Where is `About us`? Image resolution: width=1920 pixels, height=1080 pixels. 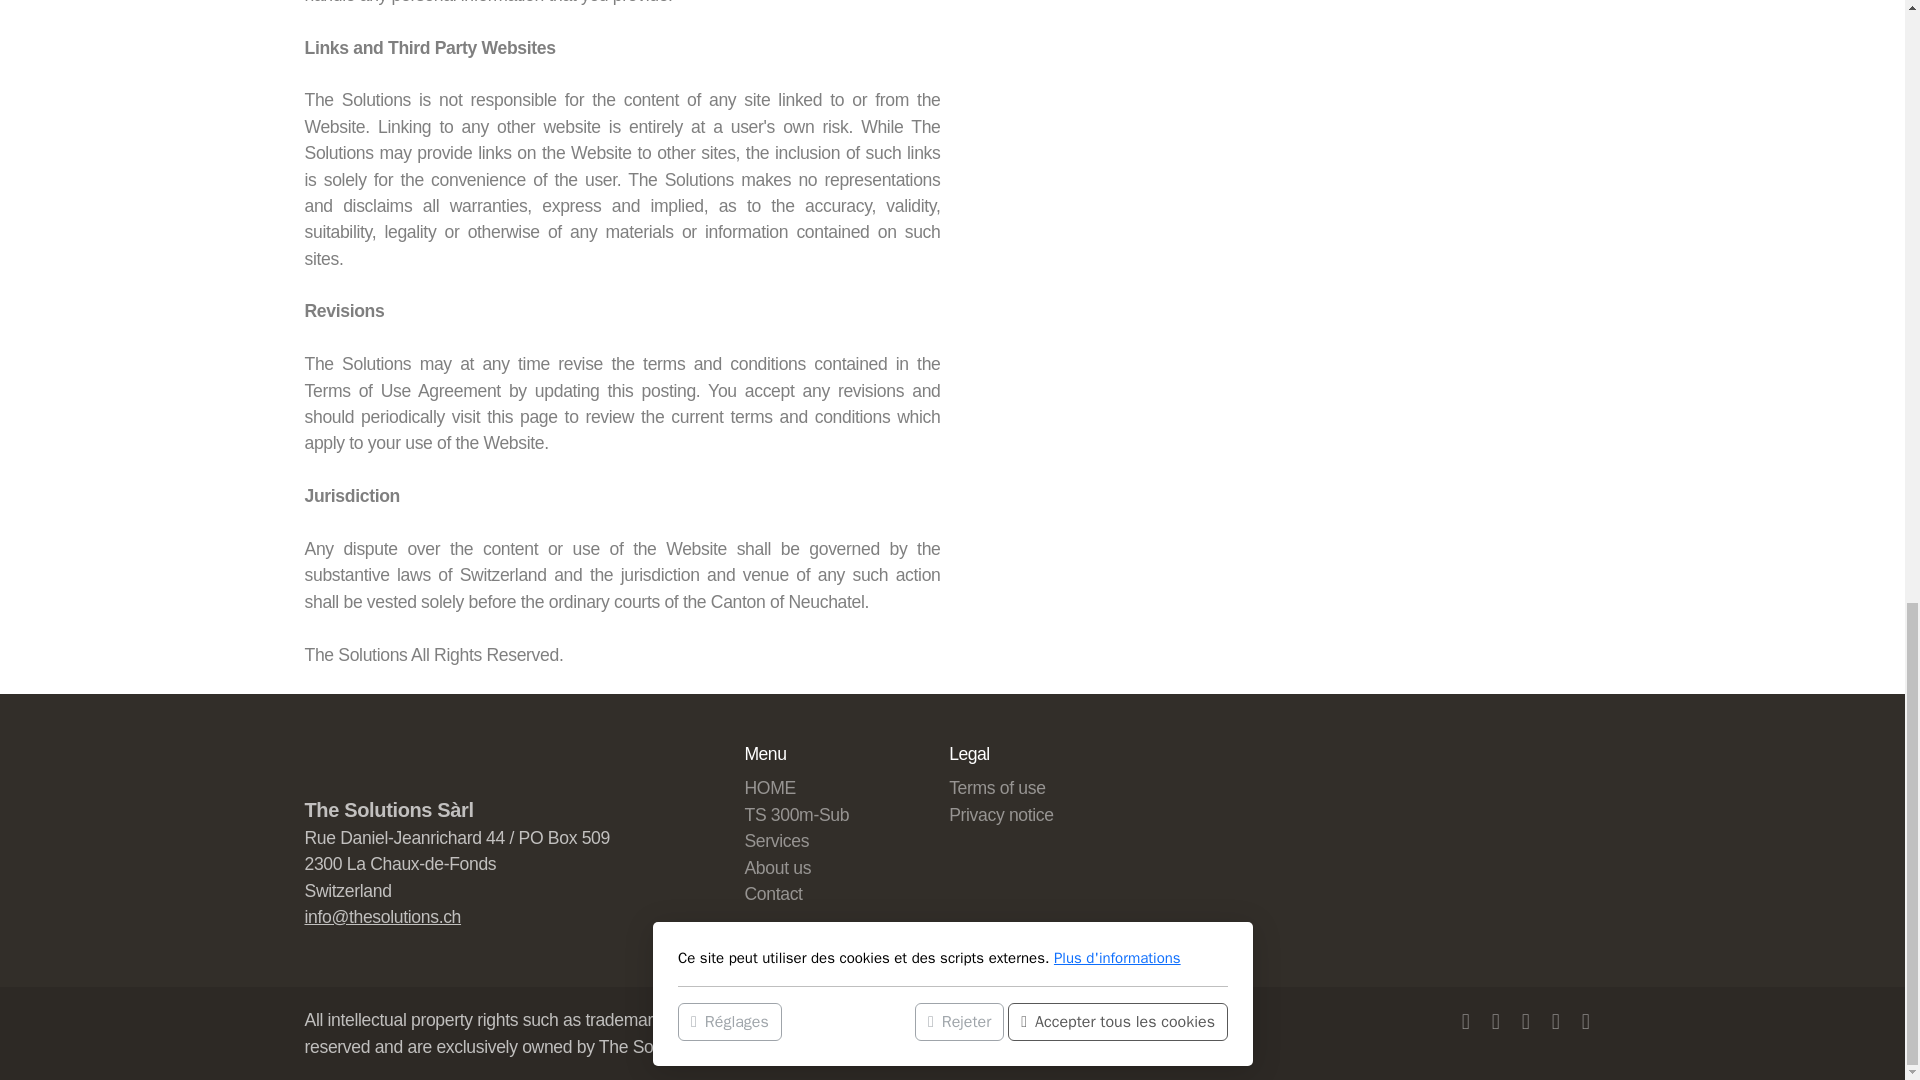
About us is located at coordinates (777, 868).